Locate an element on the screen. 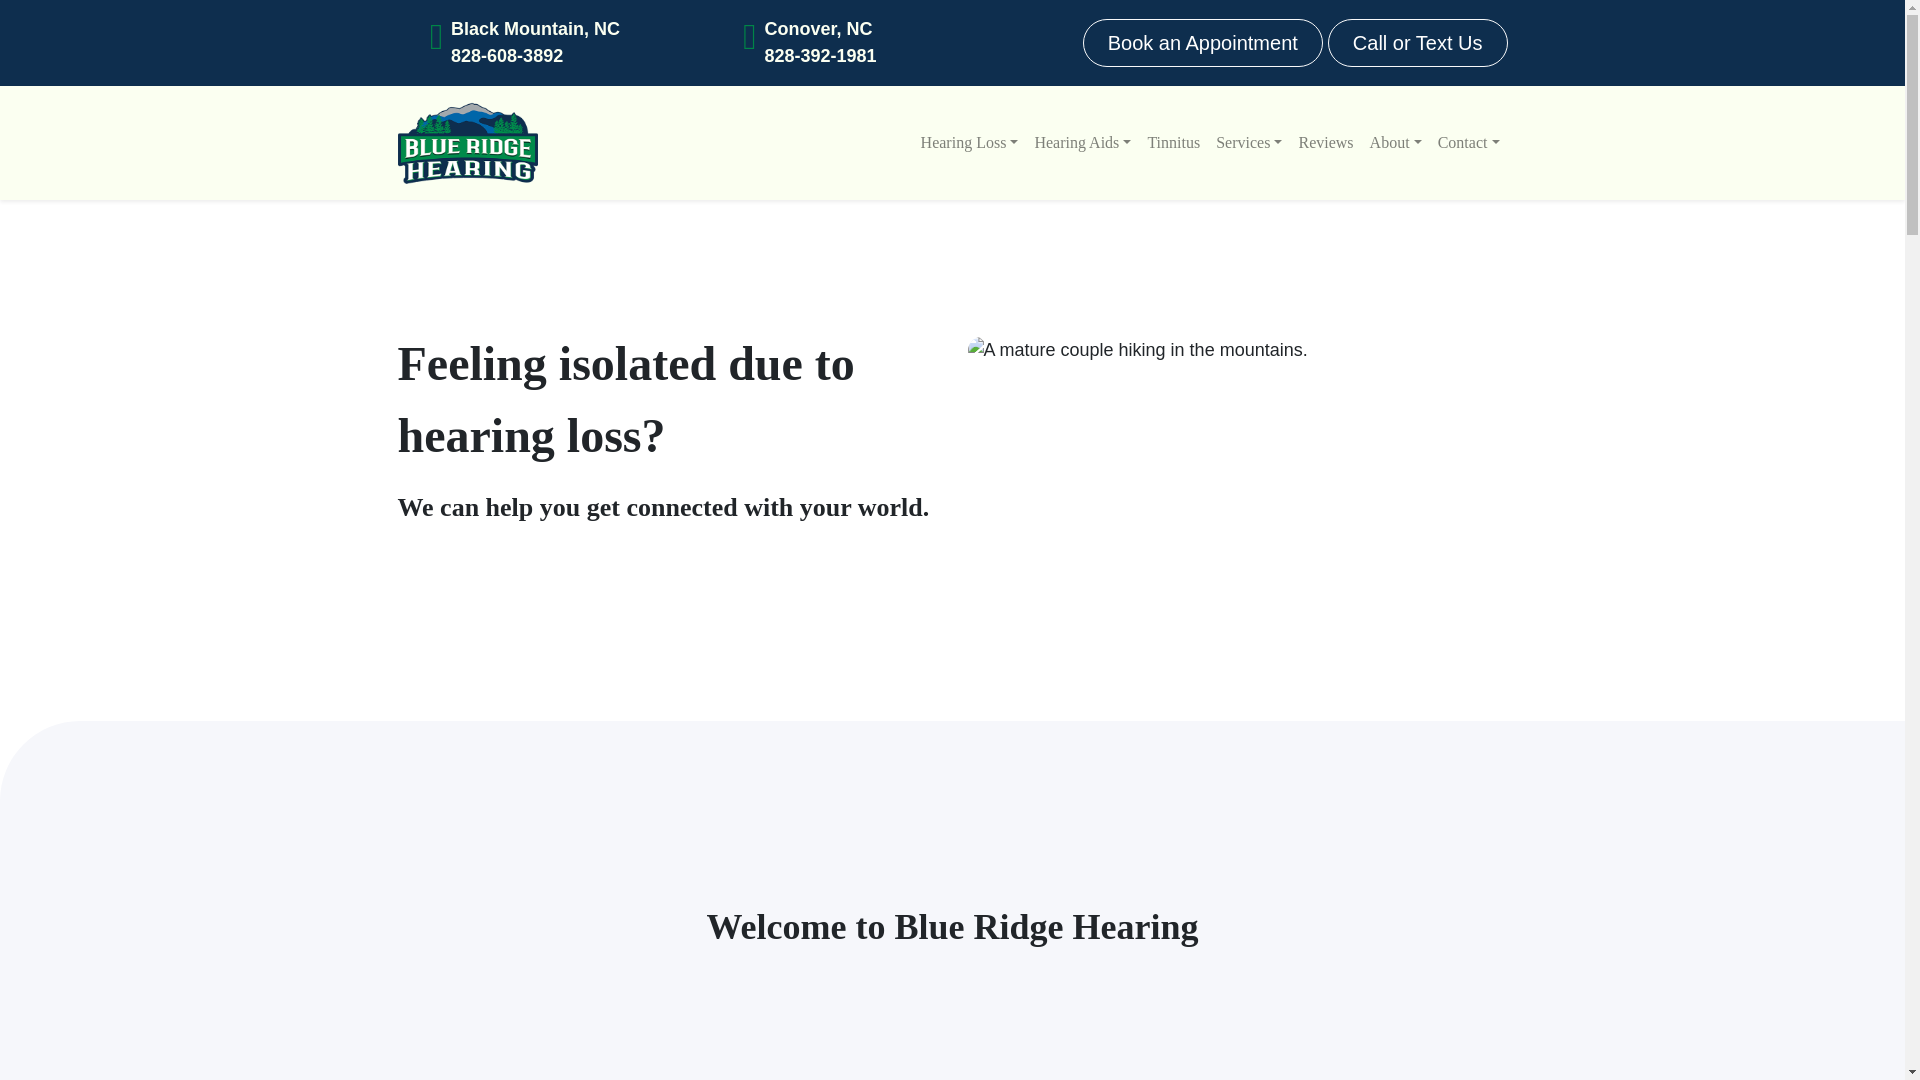 The image size is (1920, 1080). Conover, NC is located at coordinates (820, 30).